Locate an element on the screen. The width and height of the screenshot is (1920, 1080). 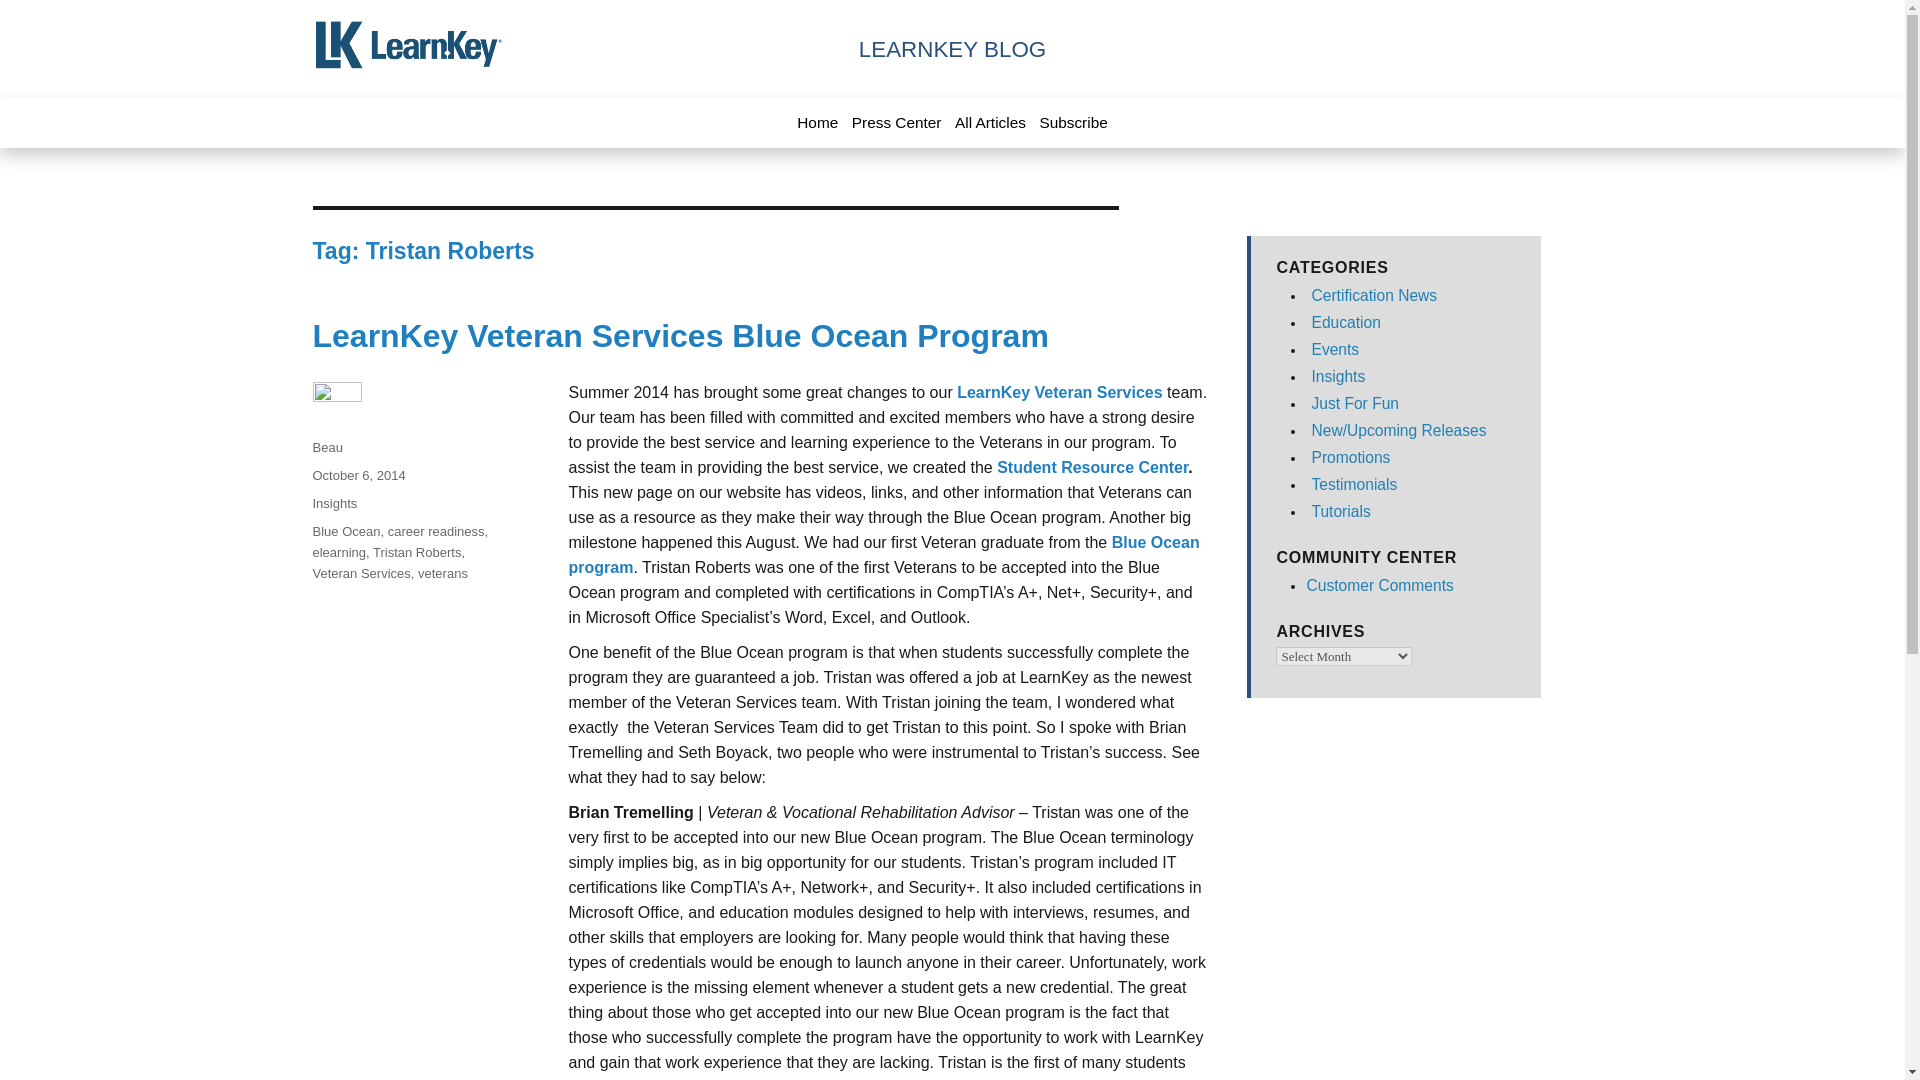
Certification News is located at coordinates (1374, 295).